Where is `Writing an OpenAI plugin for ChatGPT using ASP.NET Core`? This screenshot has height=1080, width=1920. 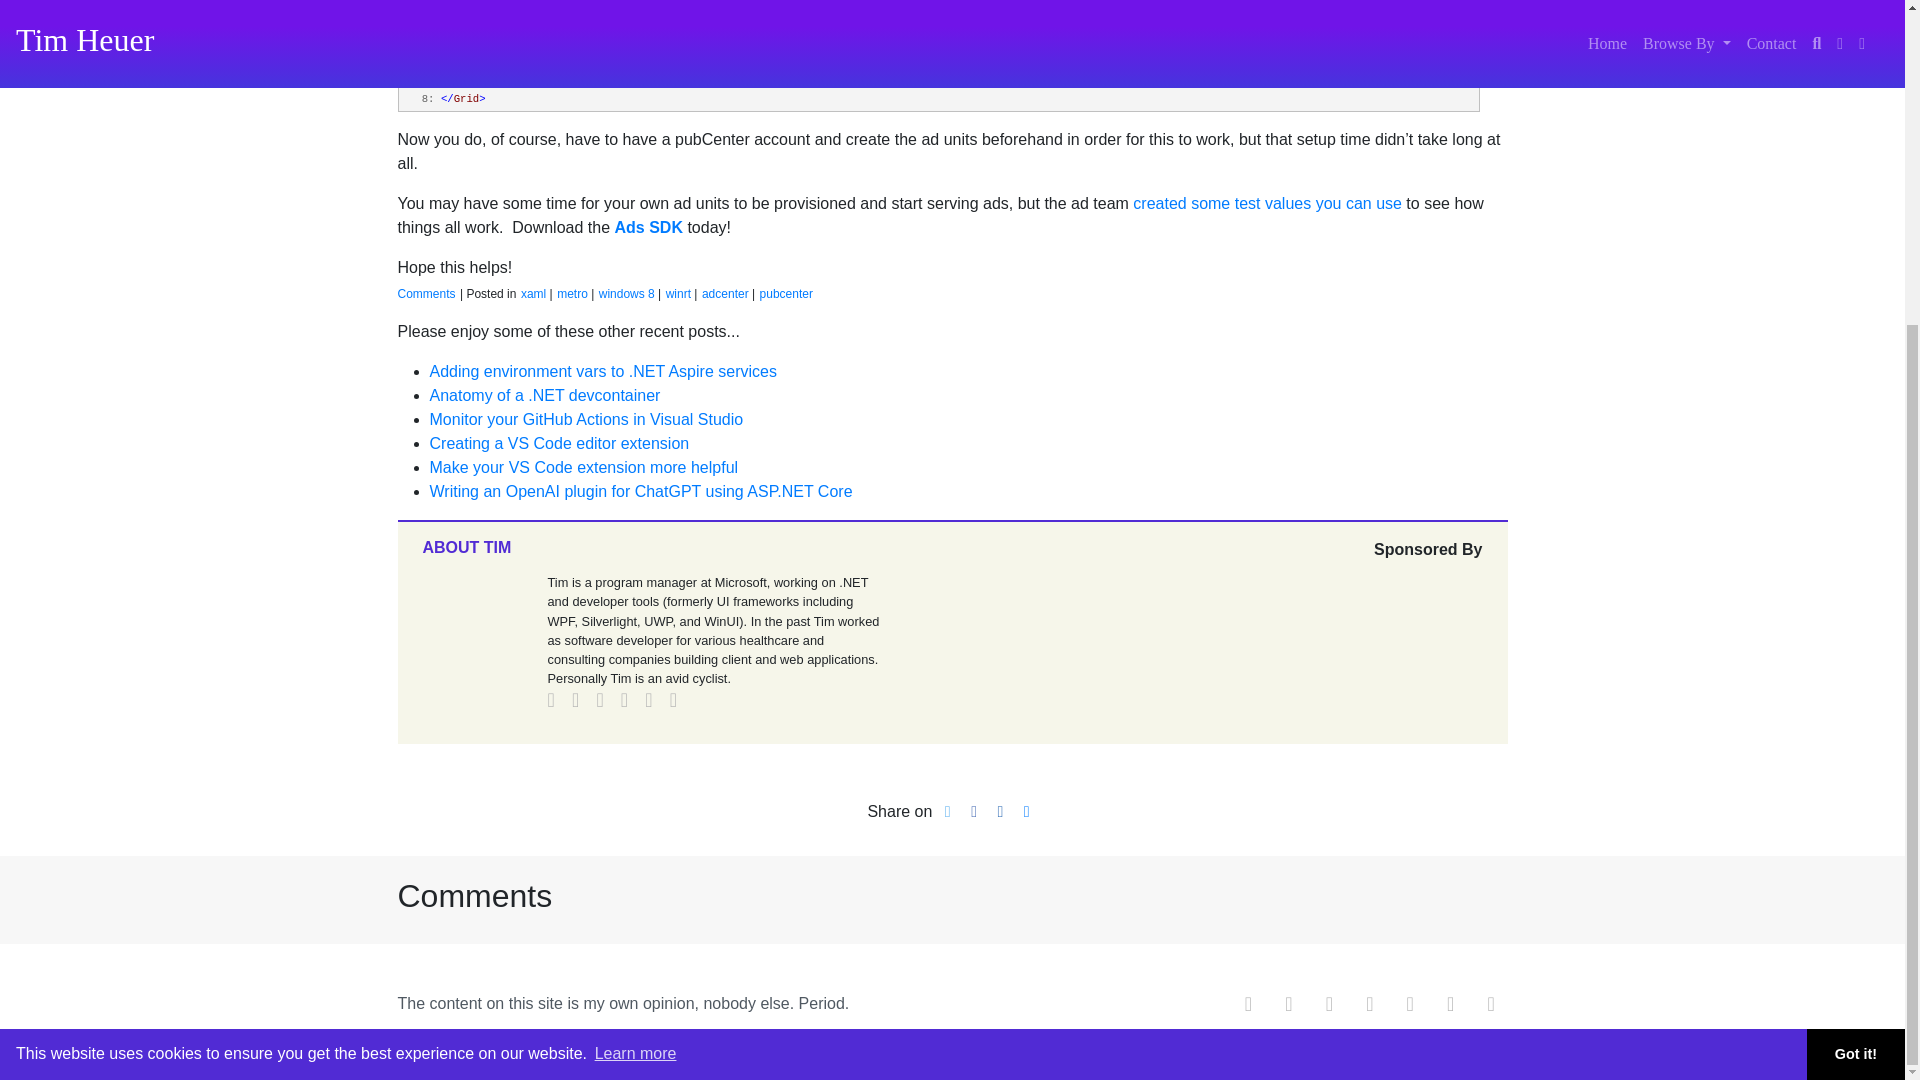
Writing an OpenAI plugin for ChatGPT using ASP.NET Core is located at coordinates (641, 491).